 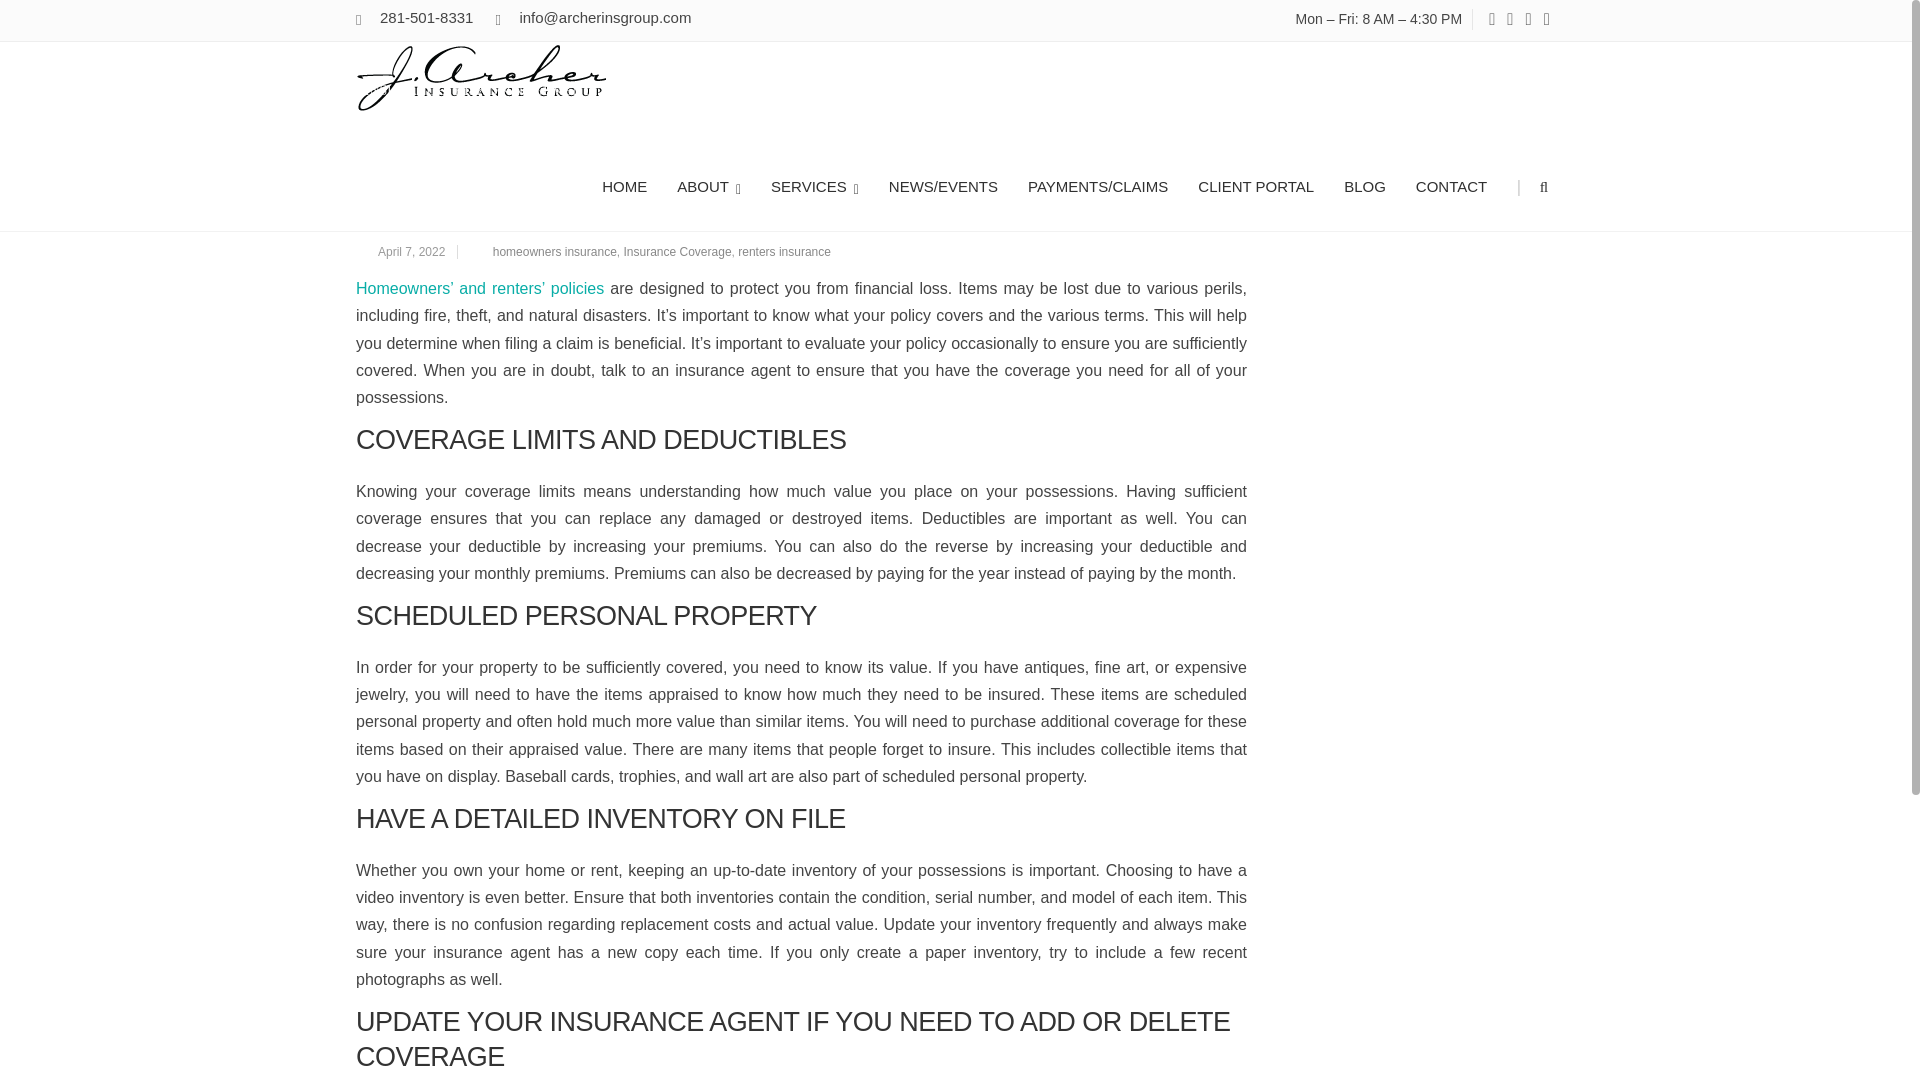 I want to click on CONTACT, so click(x=1451, y=185).